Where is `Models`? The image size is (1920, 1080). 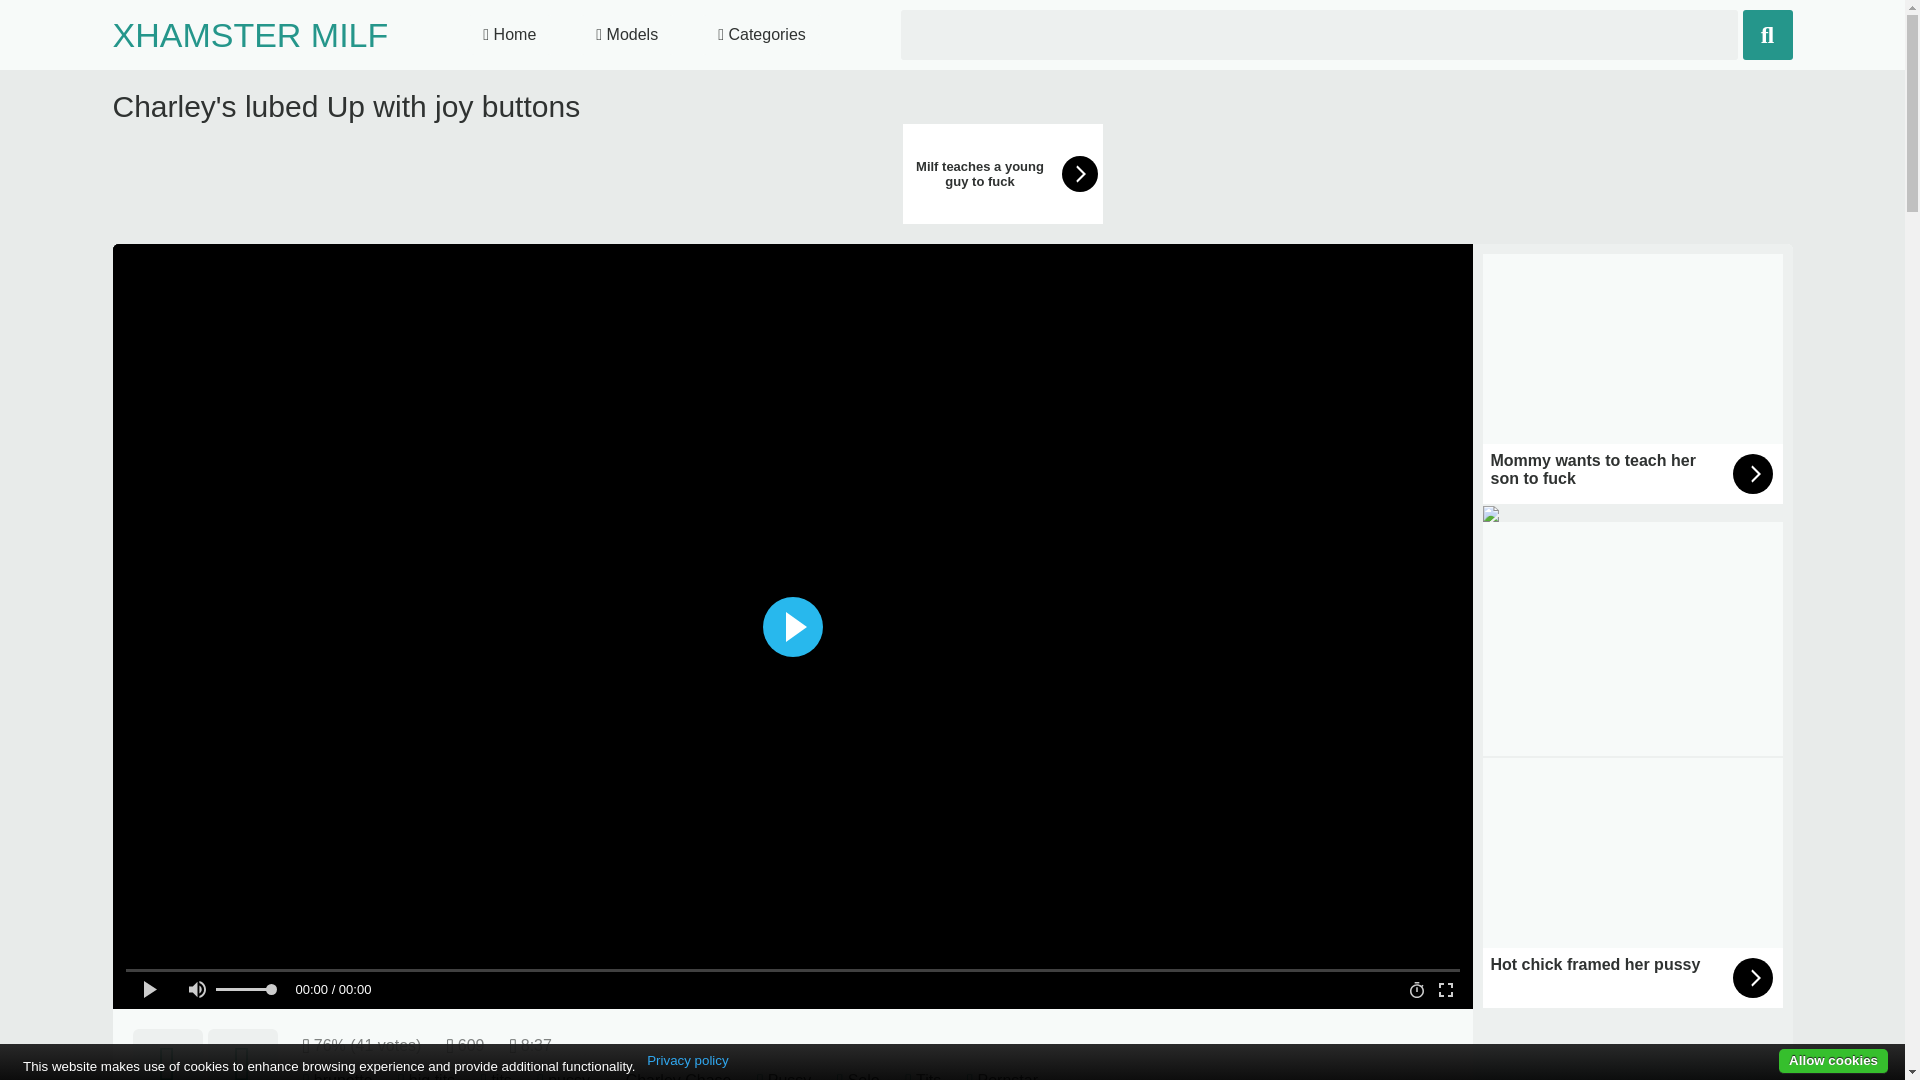
Models is located at coordinates (627, 35).